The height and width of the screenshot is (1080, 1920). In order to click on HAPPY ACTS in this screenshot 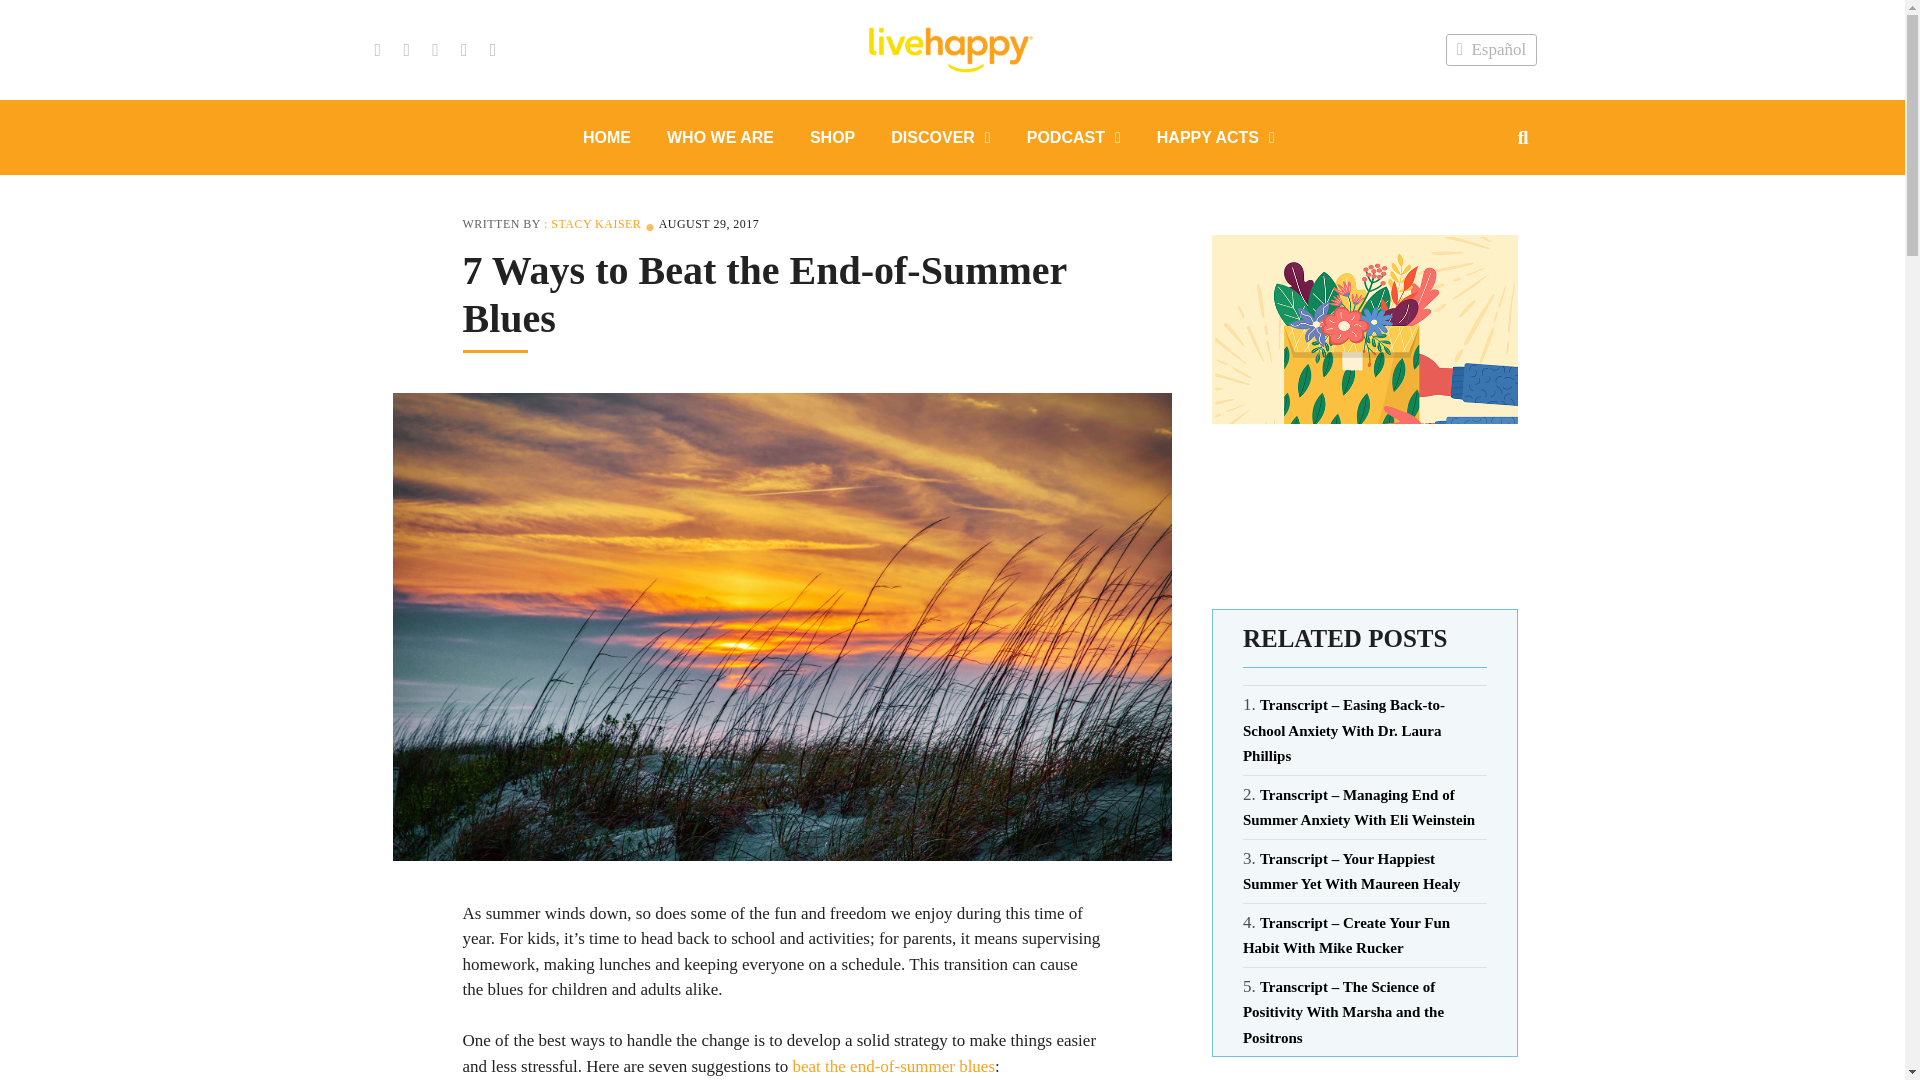, I will do `click(1215, 136)`.